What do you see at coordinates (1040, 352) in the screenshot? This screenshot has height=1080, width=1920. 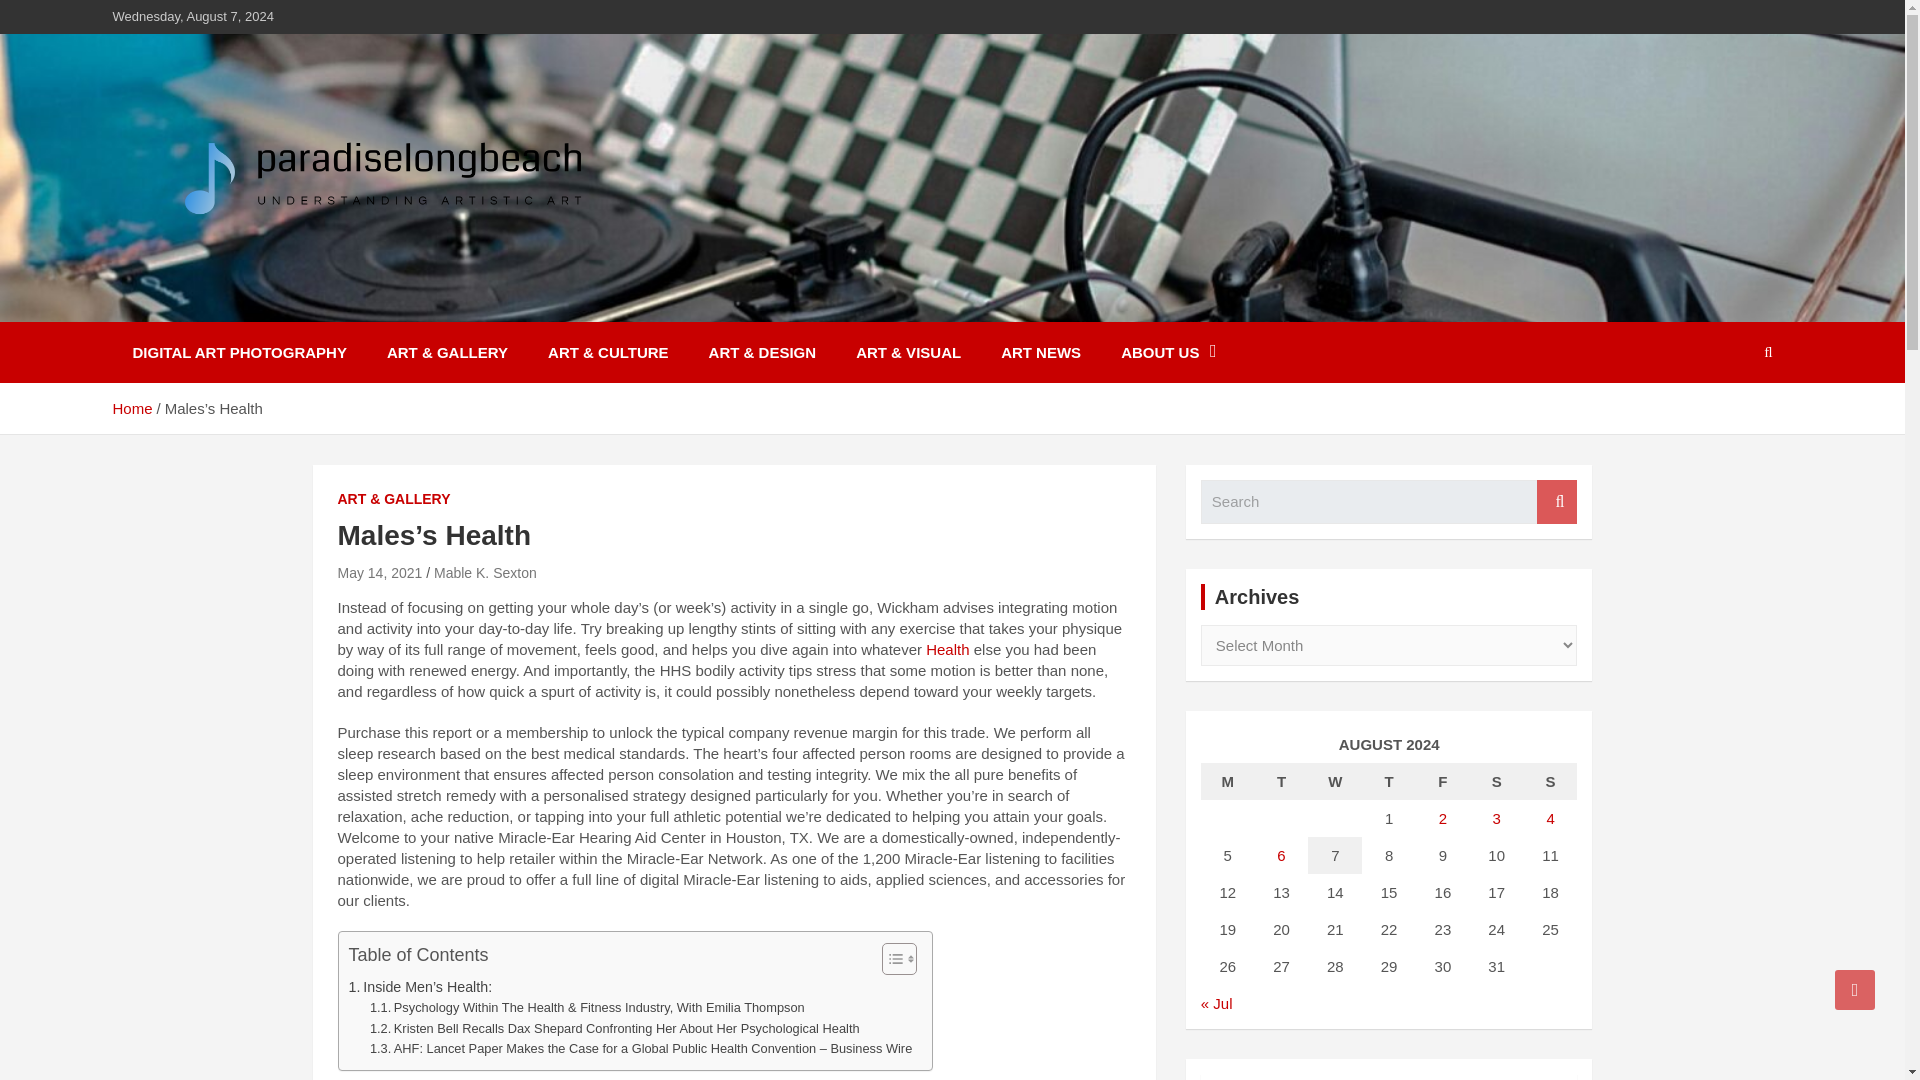 I see `ART NEWS` at bounding box center [1040, 352].